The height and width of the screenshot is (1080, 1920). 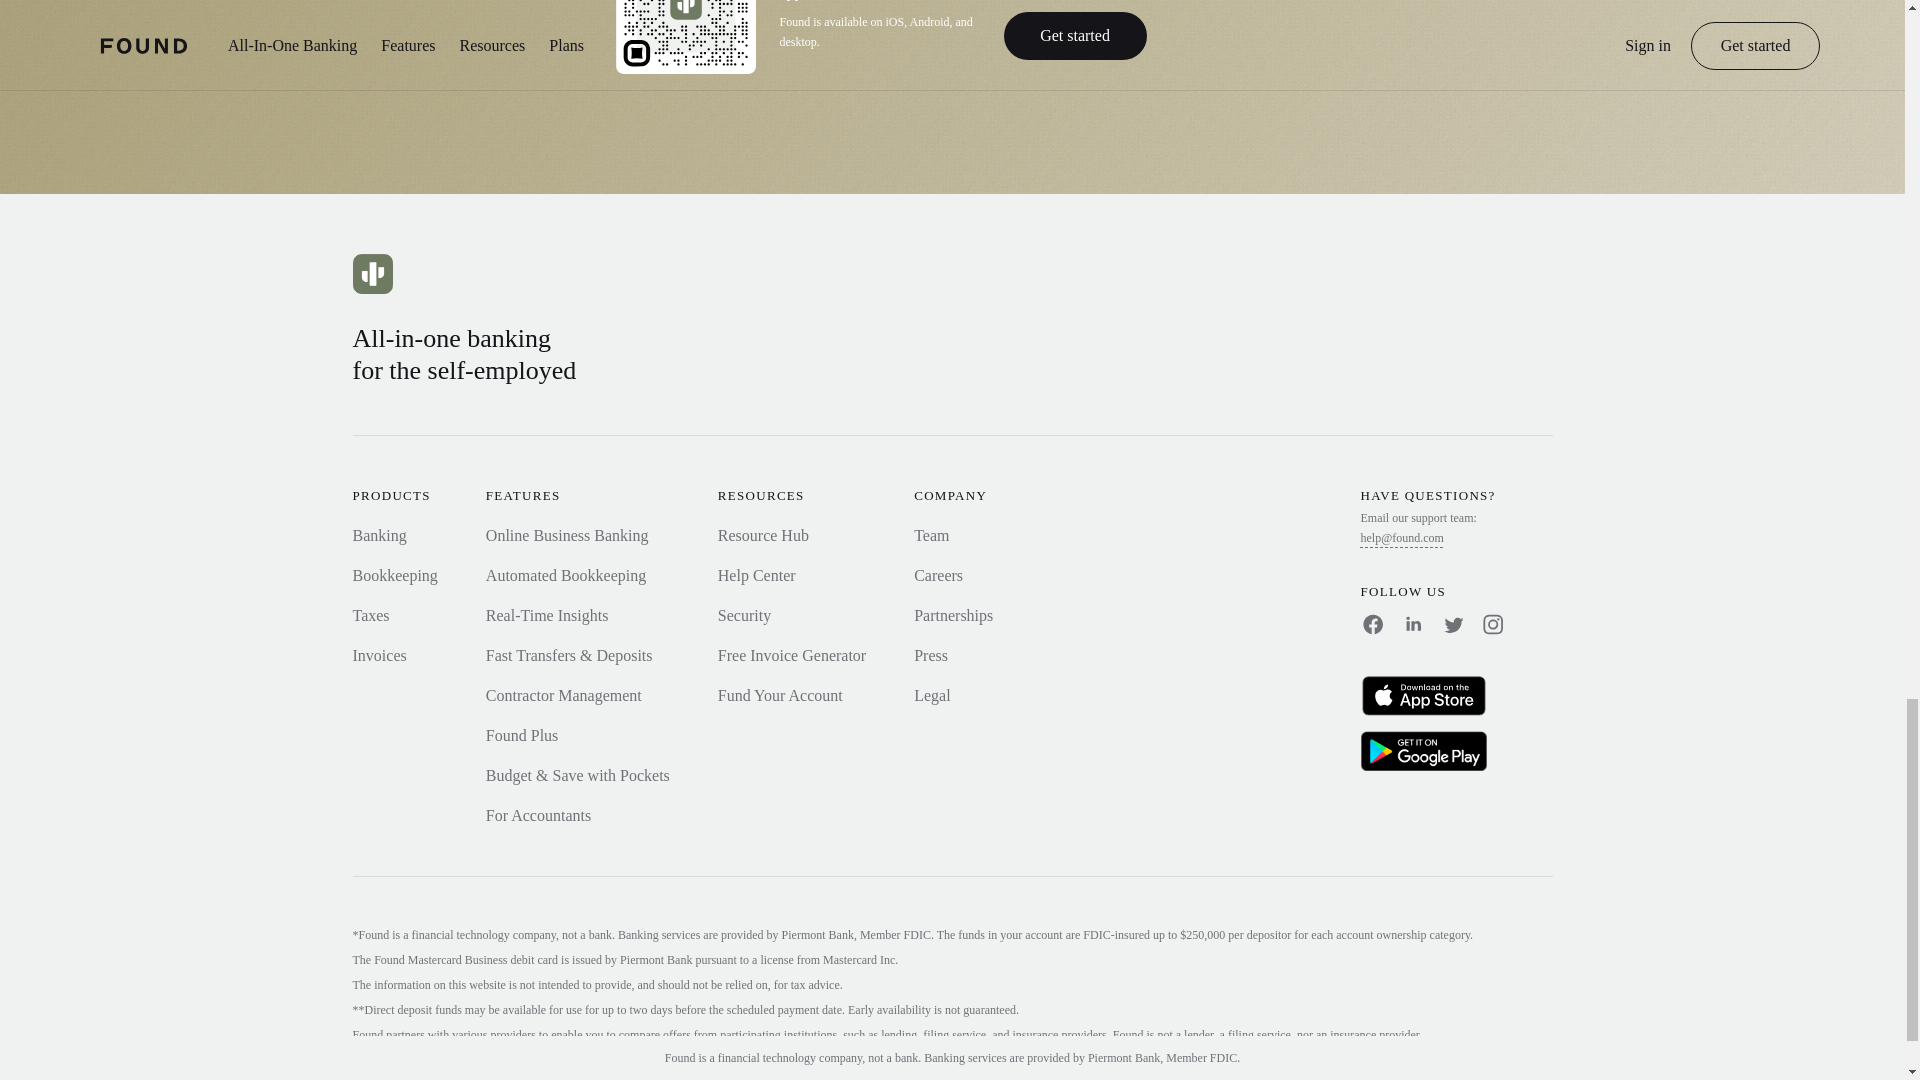 What do you see at coordinates (932, 695) in the screenshot?
I see `Legal` at bounding box center [932, 695].